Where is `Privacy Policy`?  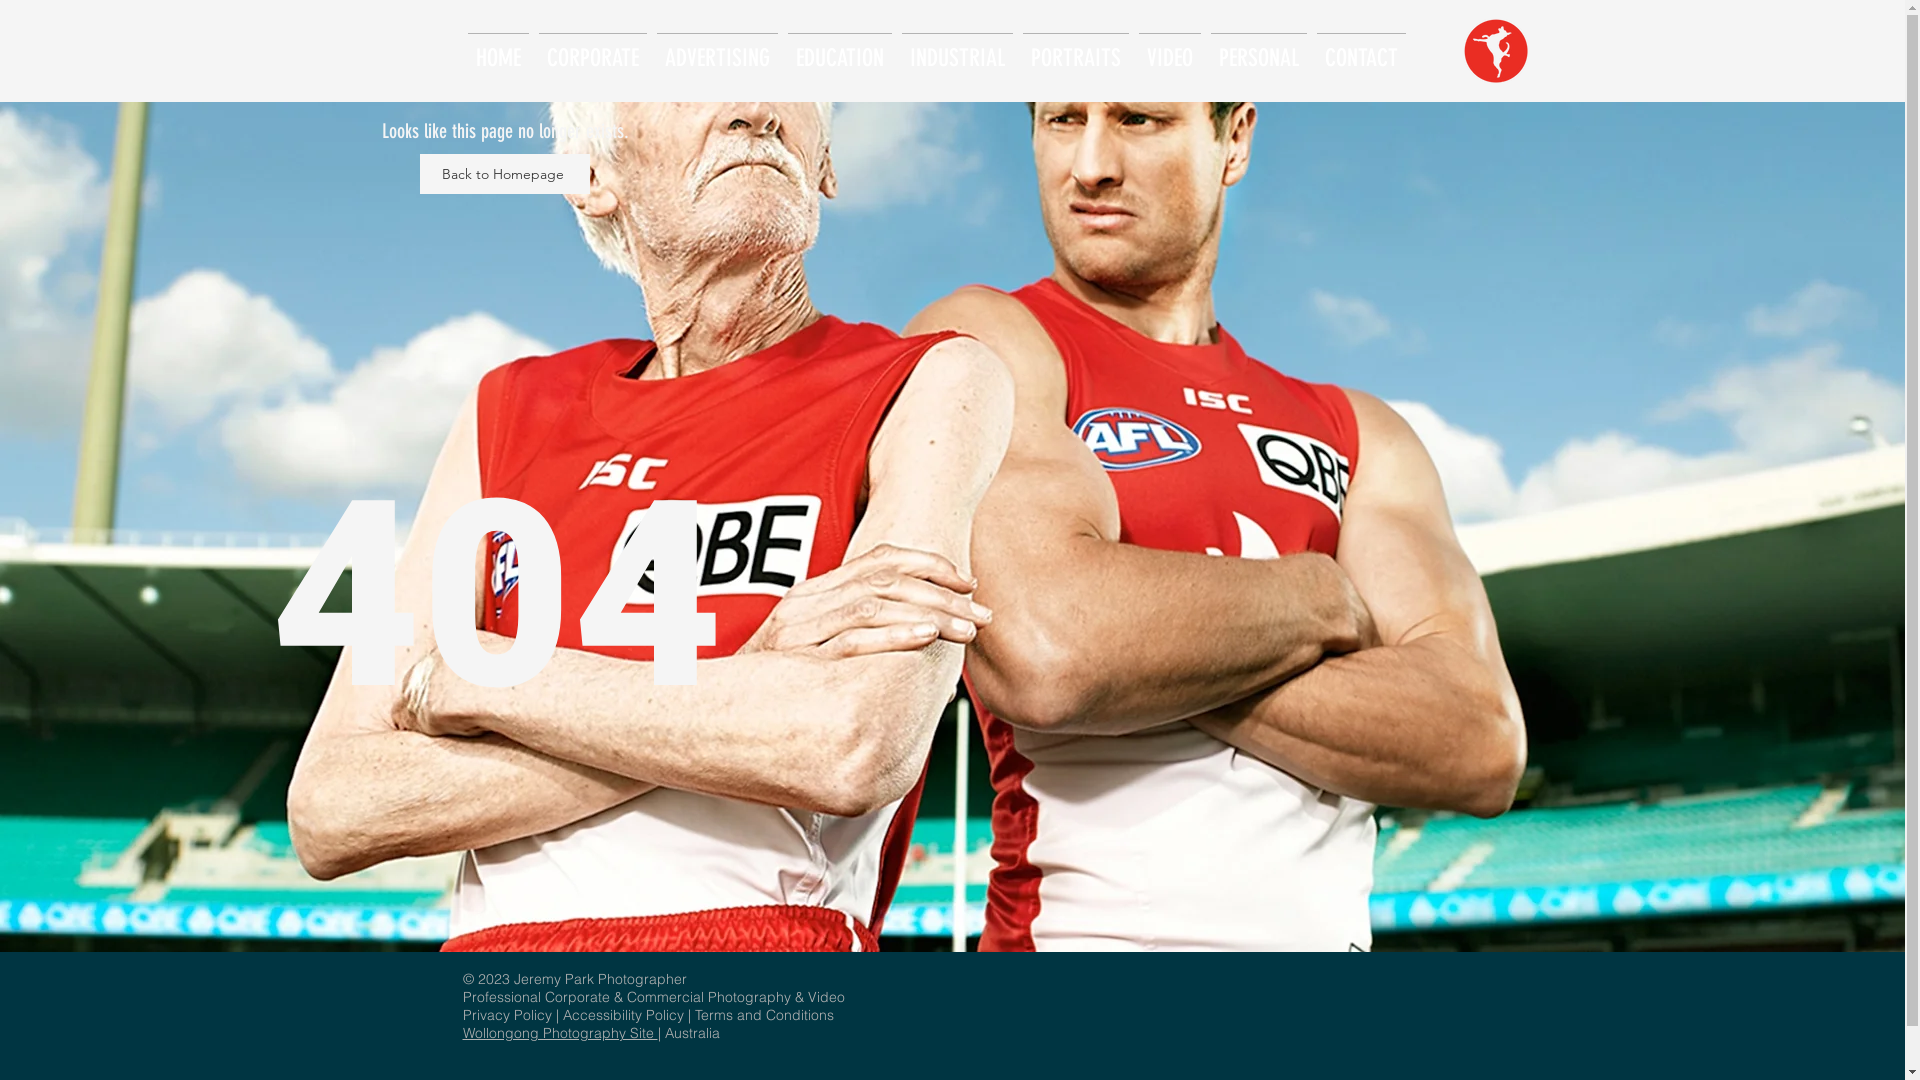 Privacy Policy is located at coordinates (508, 1015).